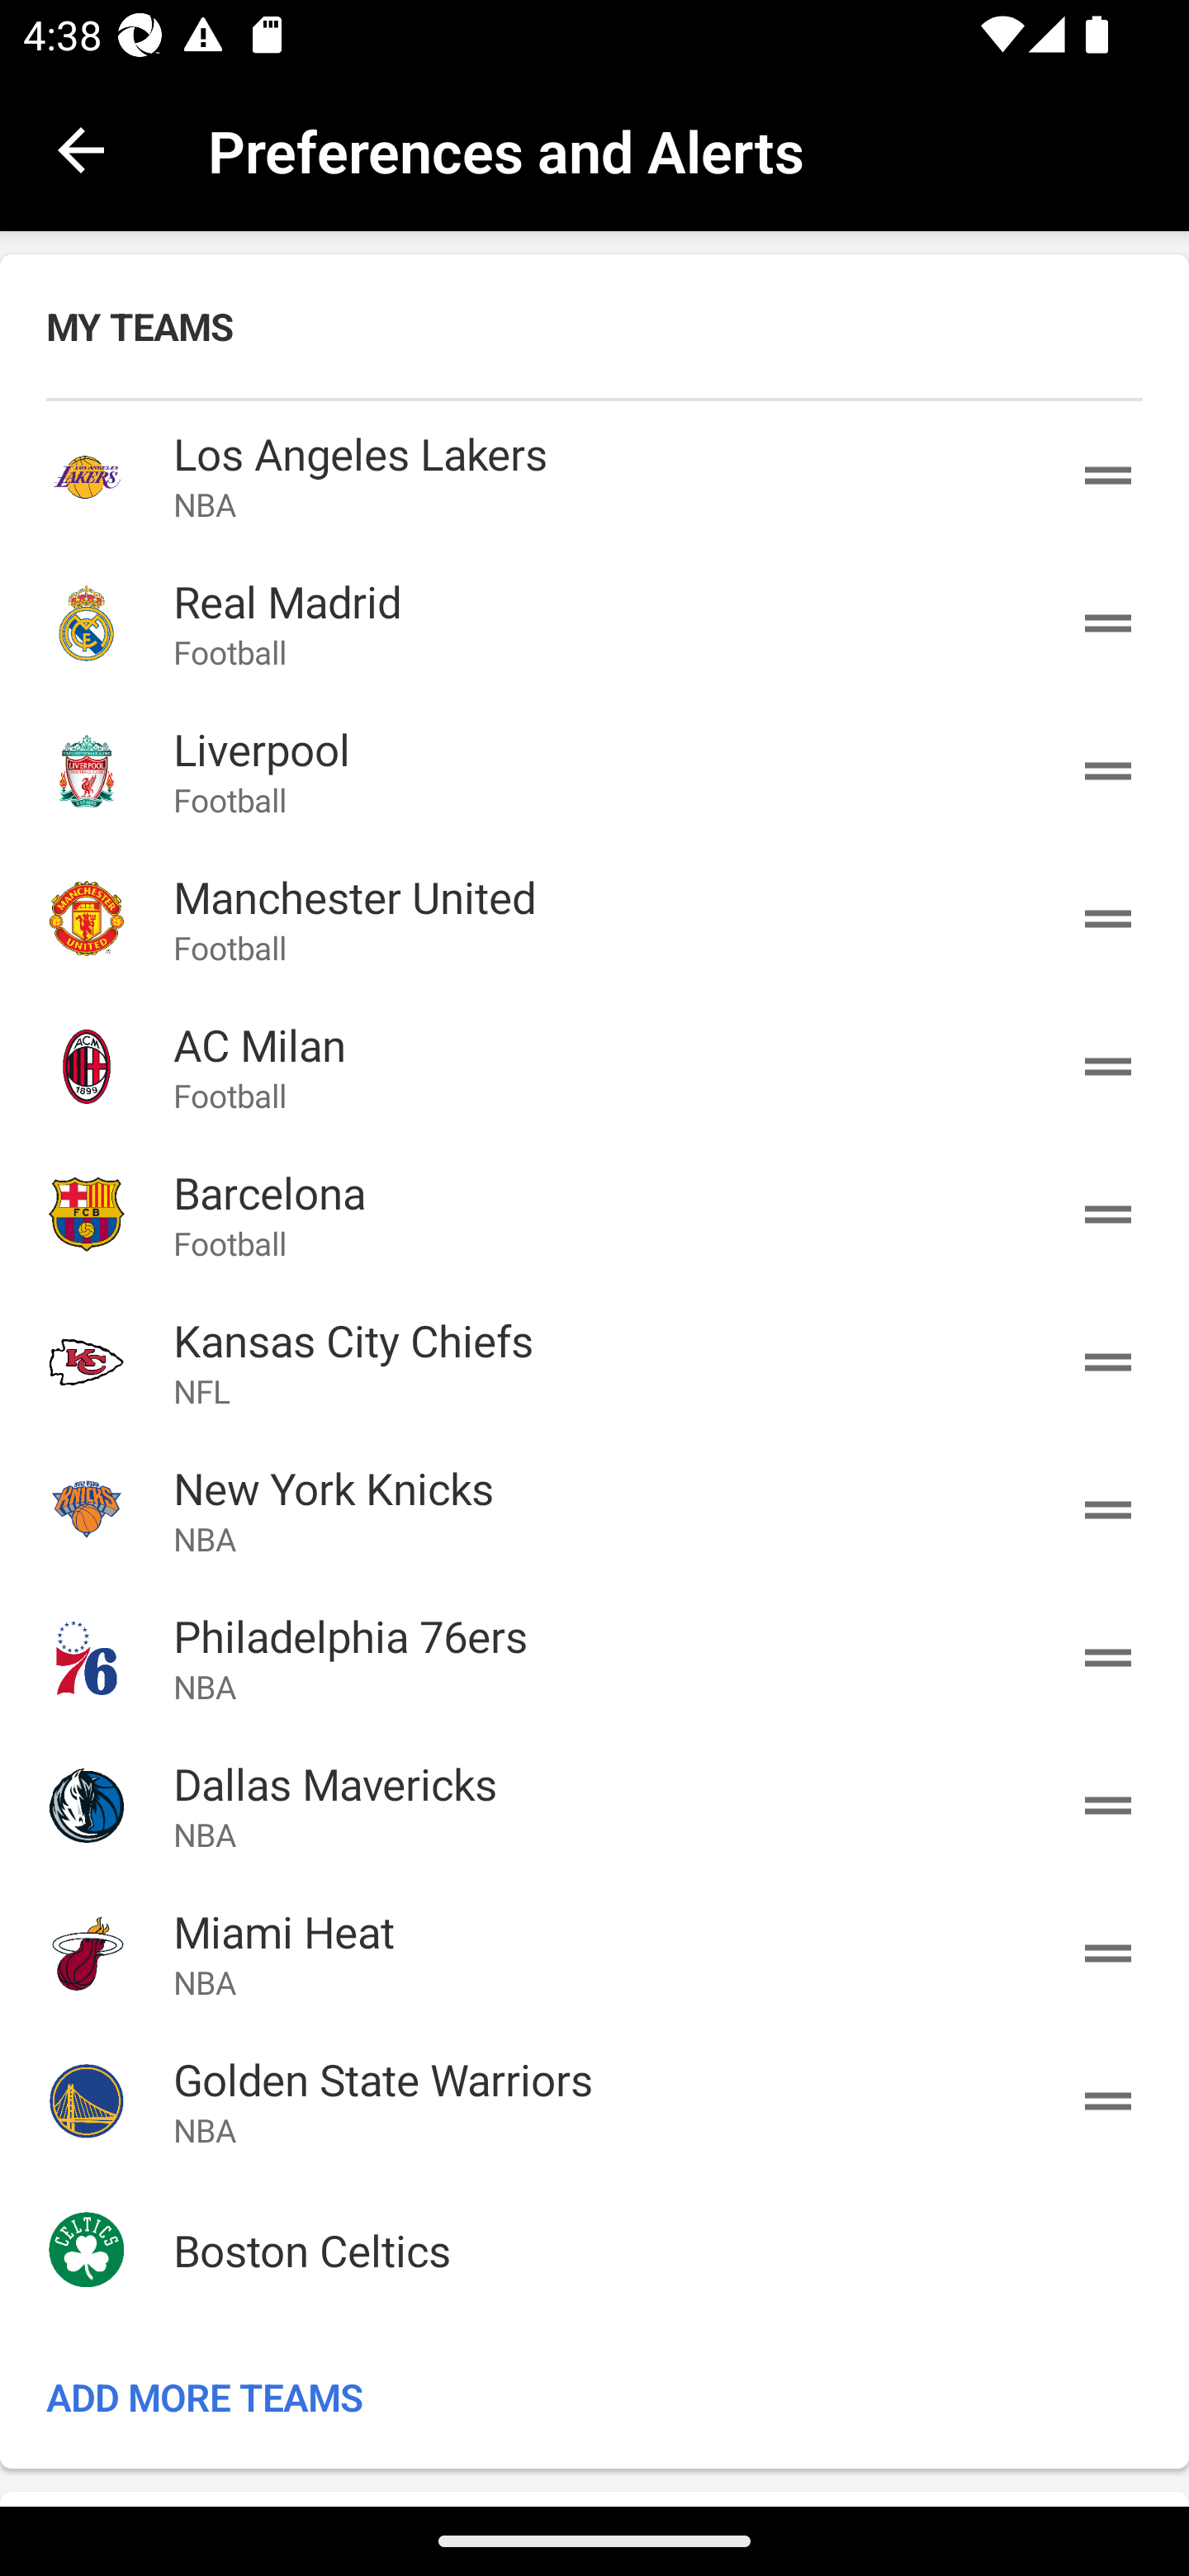  I want to click on Barcelona Barcelona Barcelona Football Football, so click(594, 1215).